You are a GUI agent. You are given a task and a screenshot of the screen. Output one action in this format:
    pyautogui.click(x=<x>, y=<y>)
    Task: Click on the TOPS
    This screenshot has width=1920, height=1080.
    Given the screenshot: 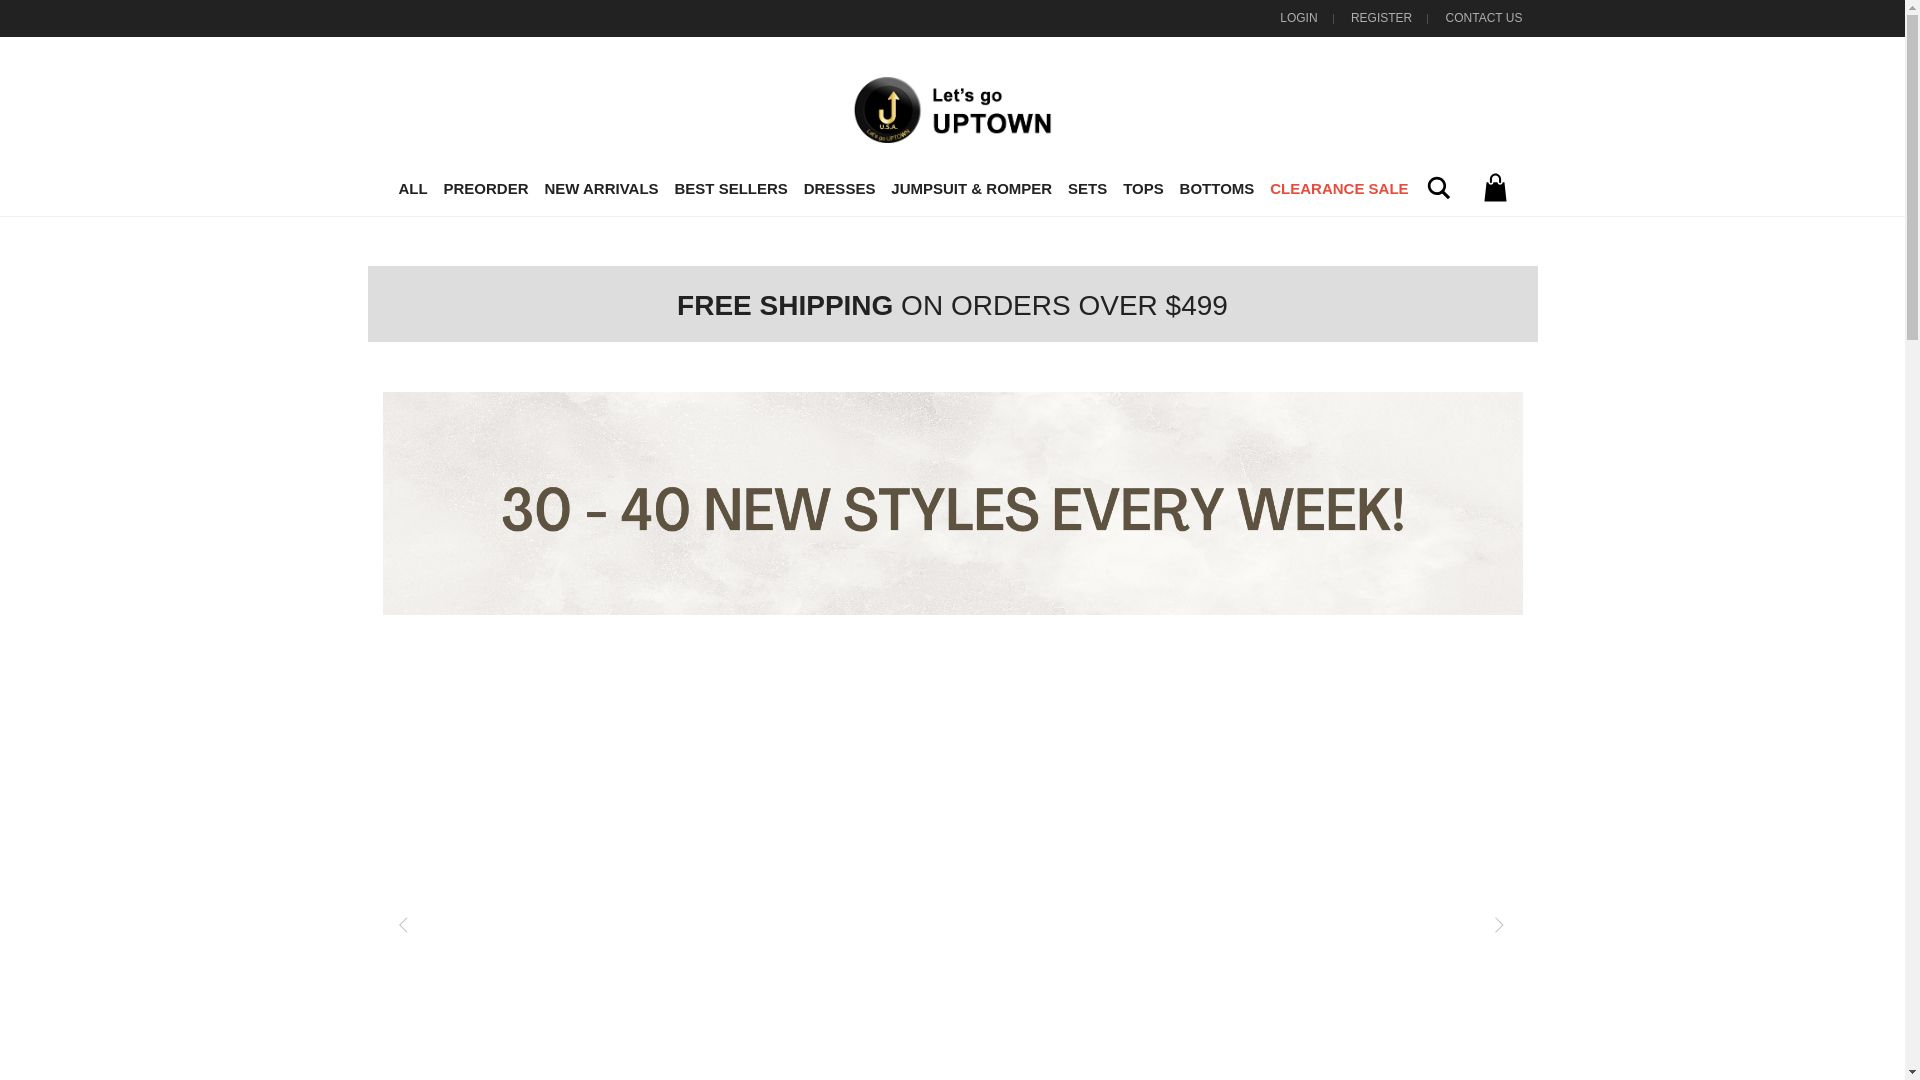 What is the action you would take?
    pyautogui.click(x=1143, y=190)
    